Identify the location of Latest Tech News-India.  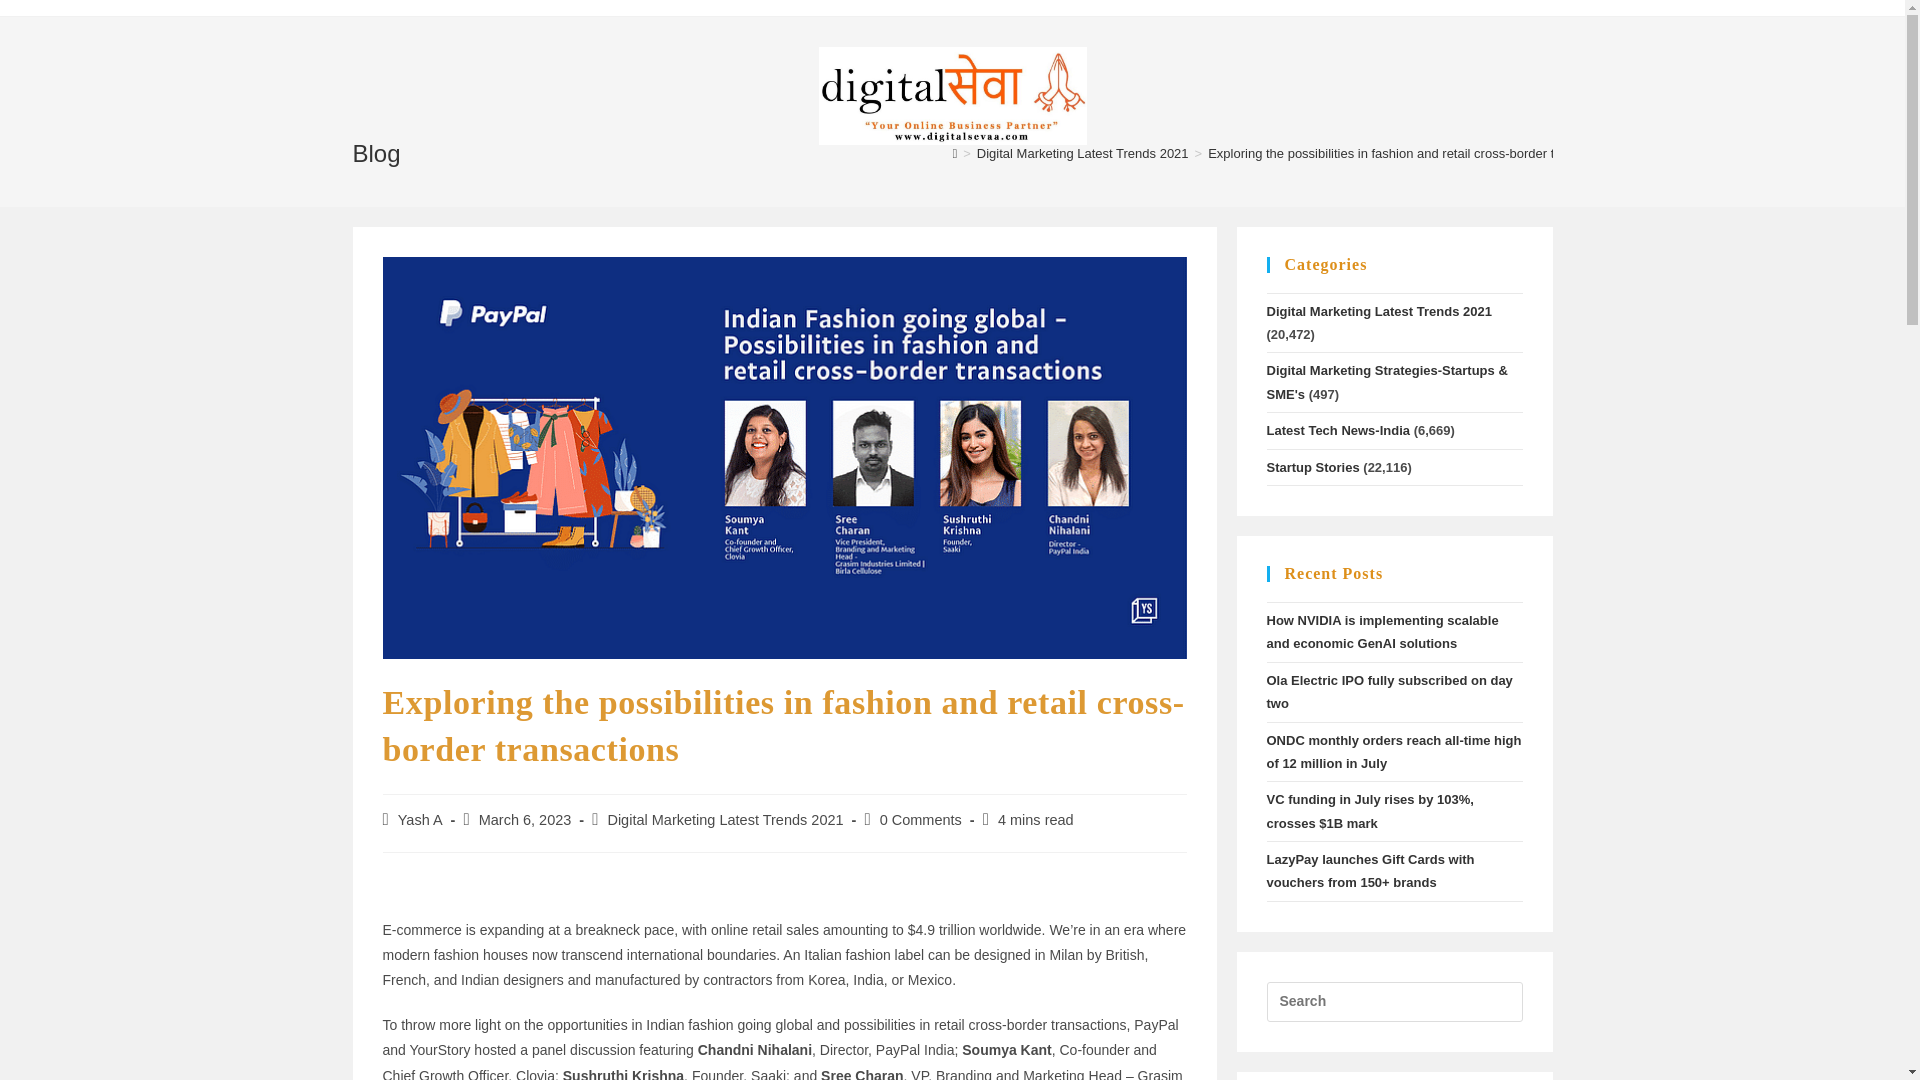
(1337, 430).